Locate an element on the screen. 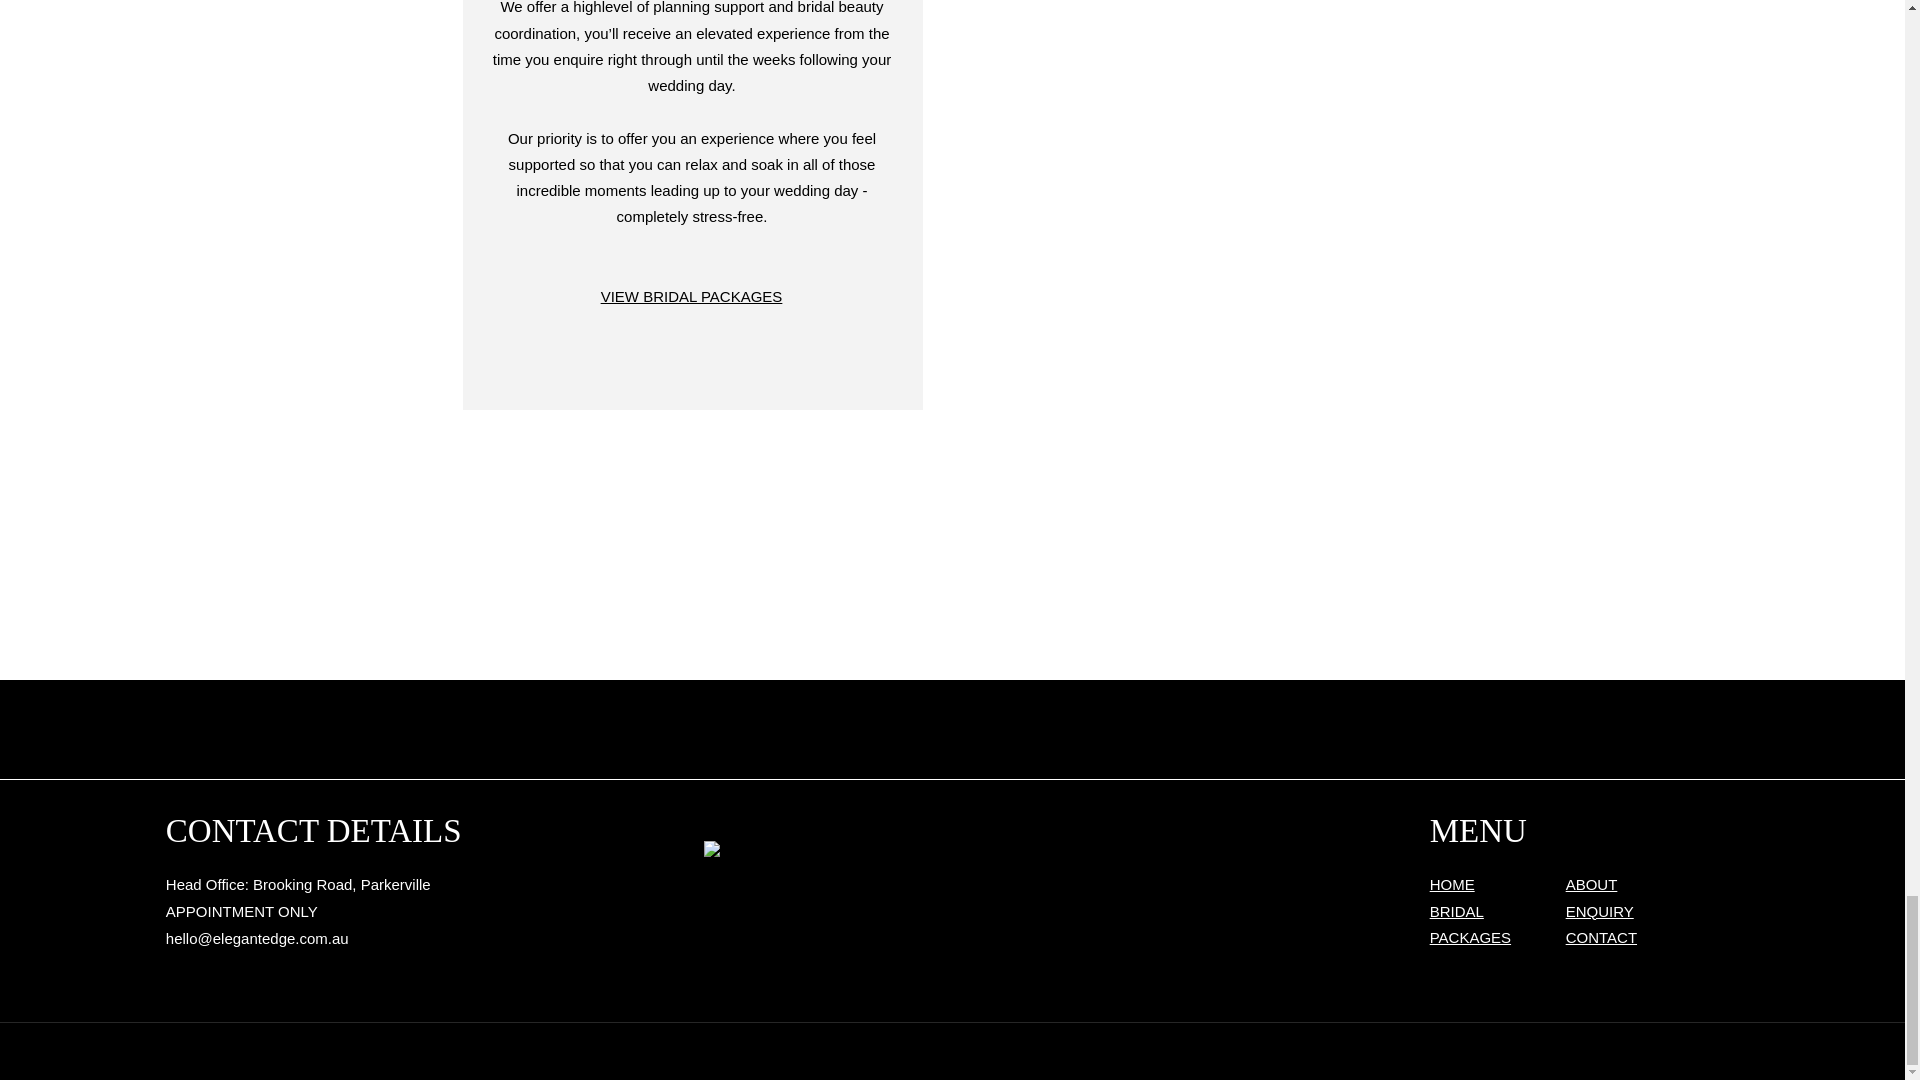  ENQUIRY is located at coordinates (1600, 911).